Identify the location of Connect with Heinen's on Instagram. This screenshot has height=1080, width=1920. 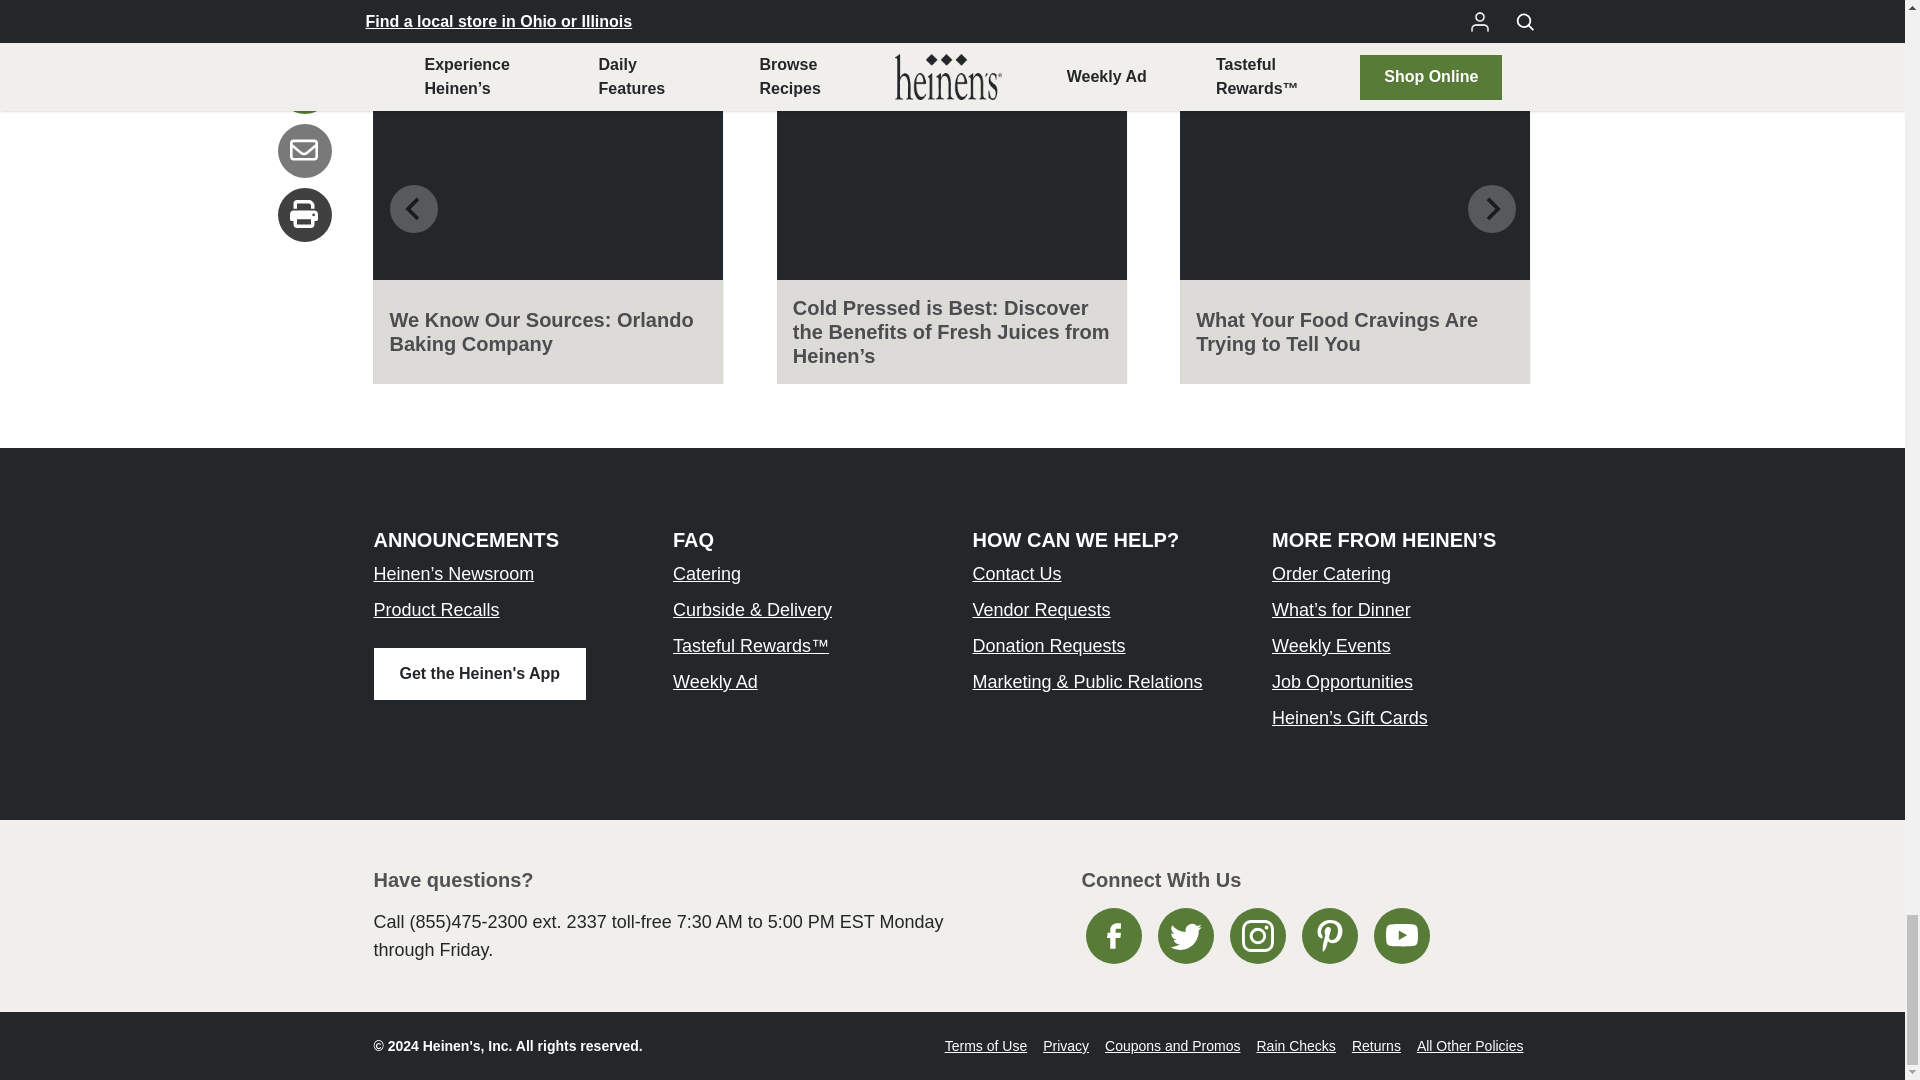
(1258, 936).